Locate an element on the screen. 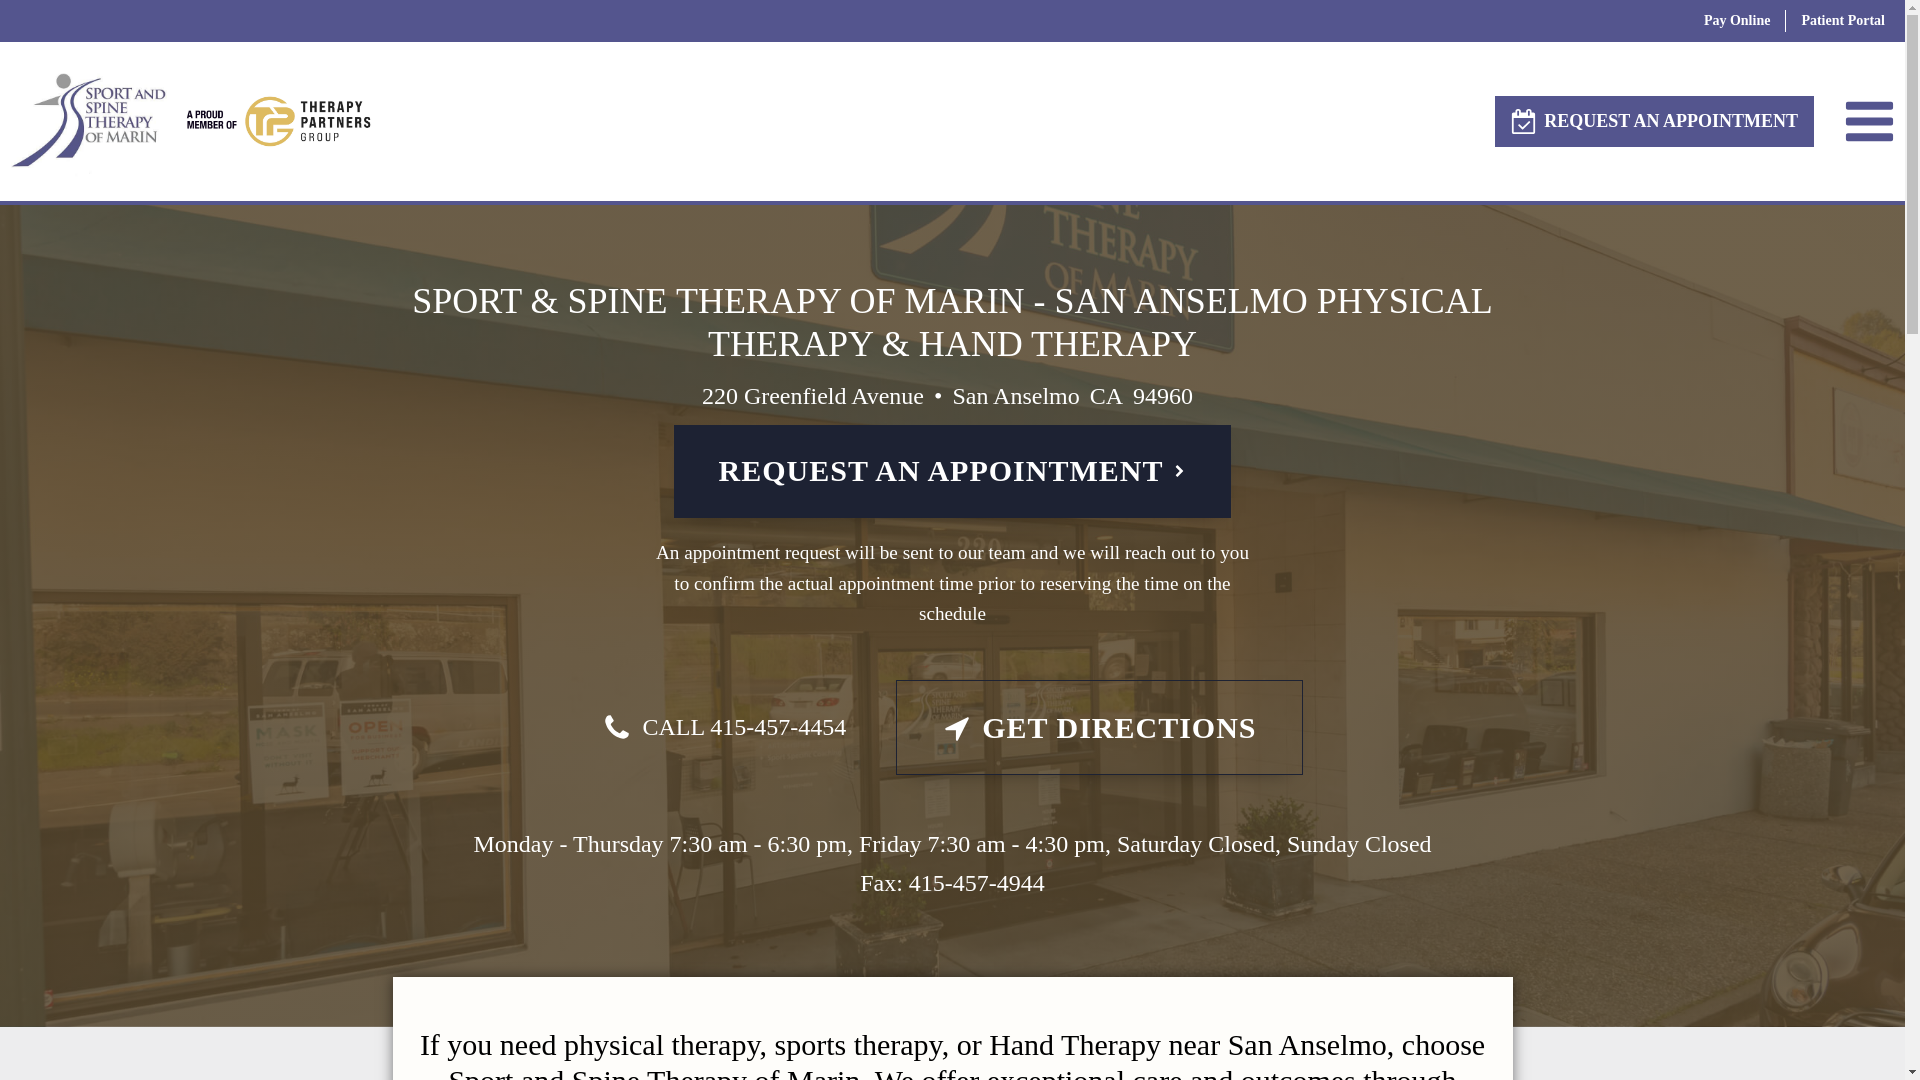 The image size is (1920, 1080). Patient Portal is located at coordinates (1842, 20).